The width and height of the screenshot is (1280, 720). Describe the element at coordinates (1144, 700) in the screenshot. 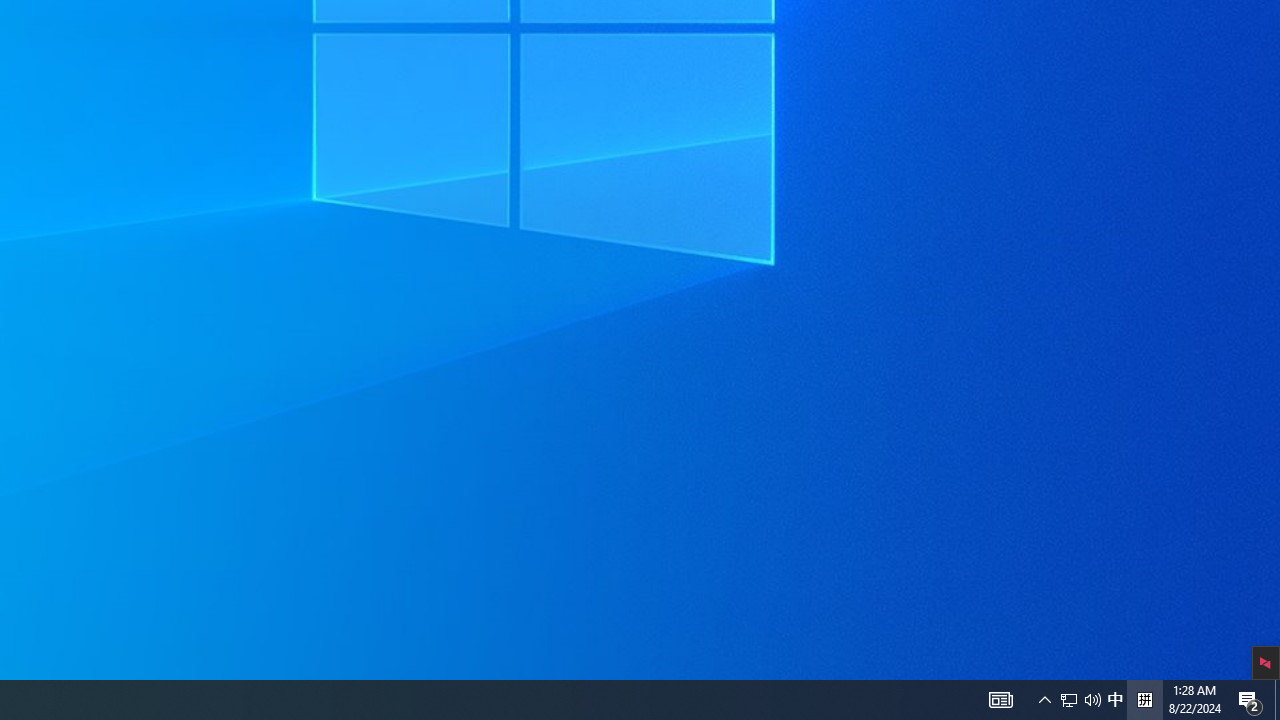

I see `Show desktop` at that location.